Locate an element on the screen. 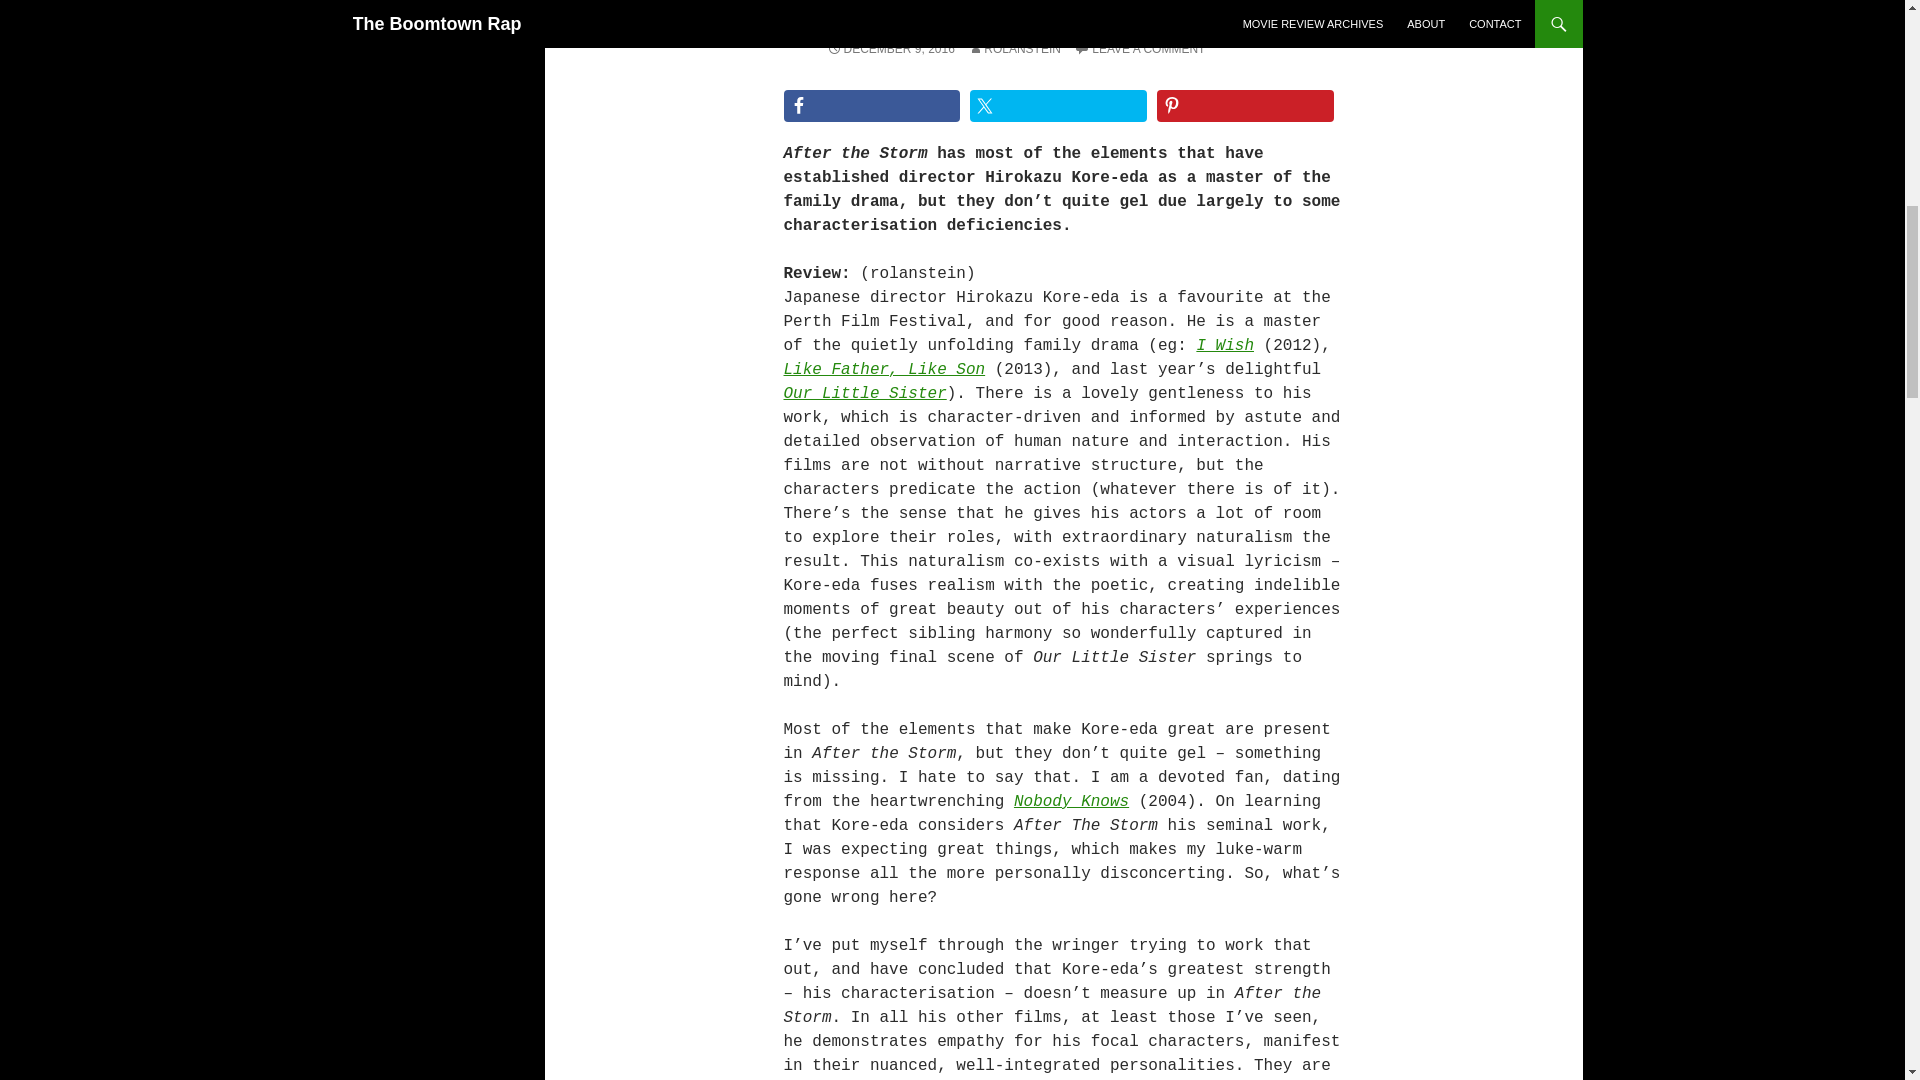 The width and height of the screenshot is (1920, 1080). Share on Pinterest is located at coordinates (1246, 106).